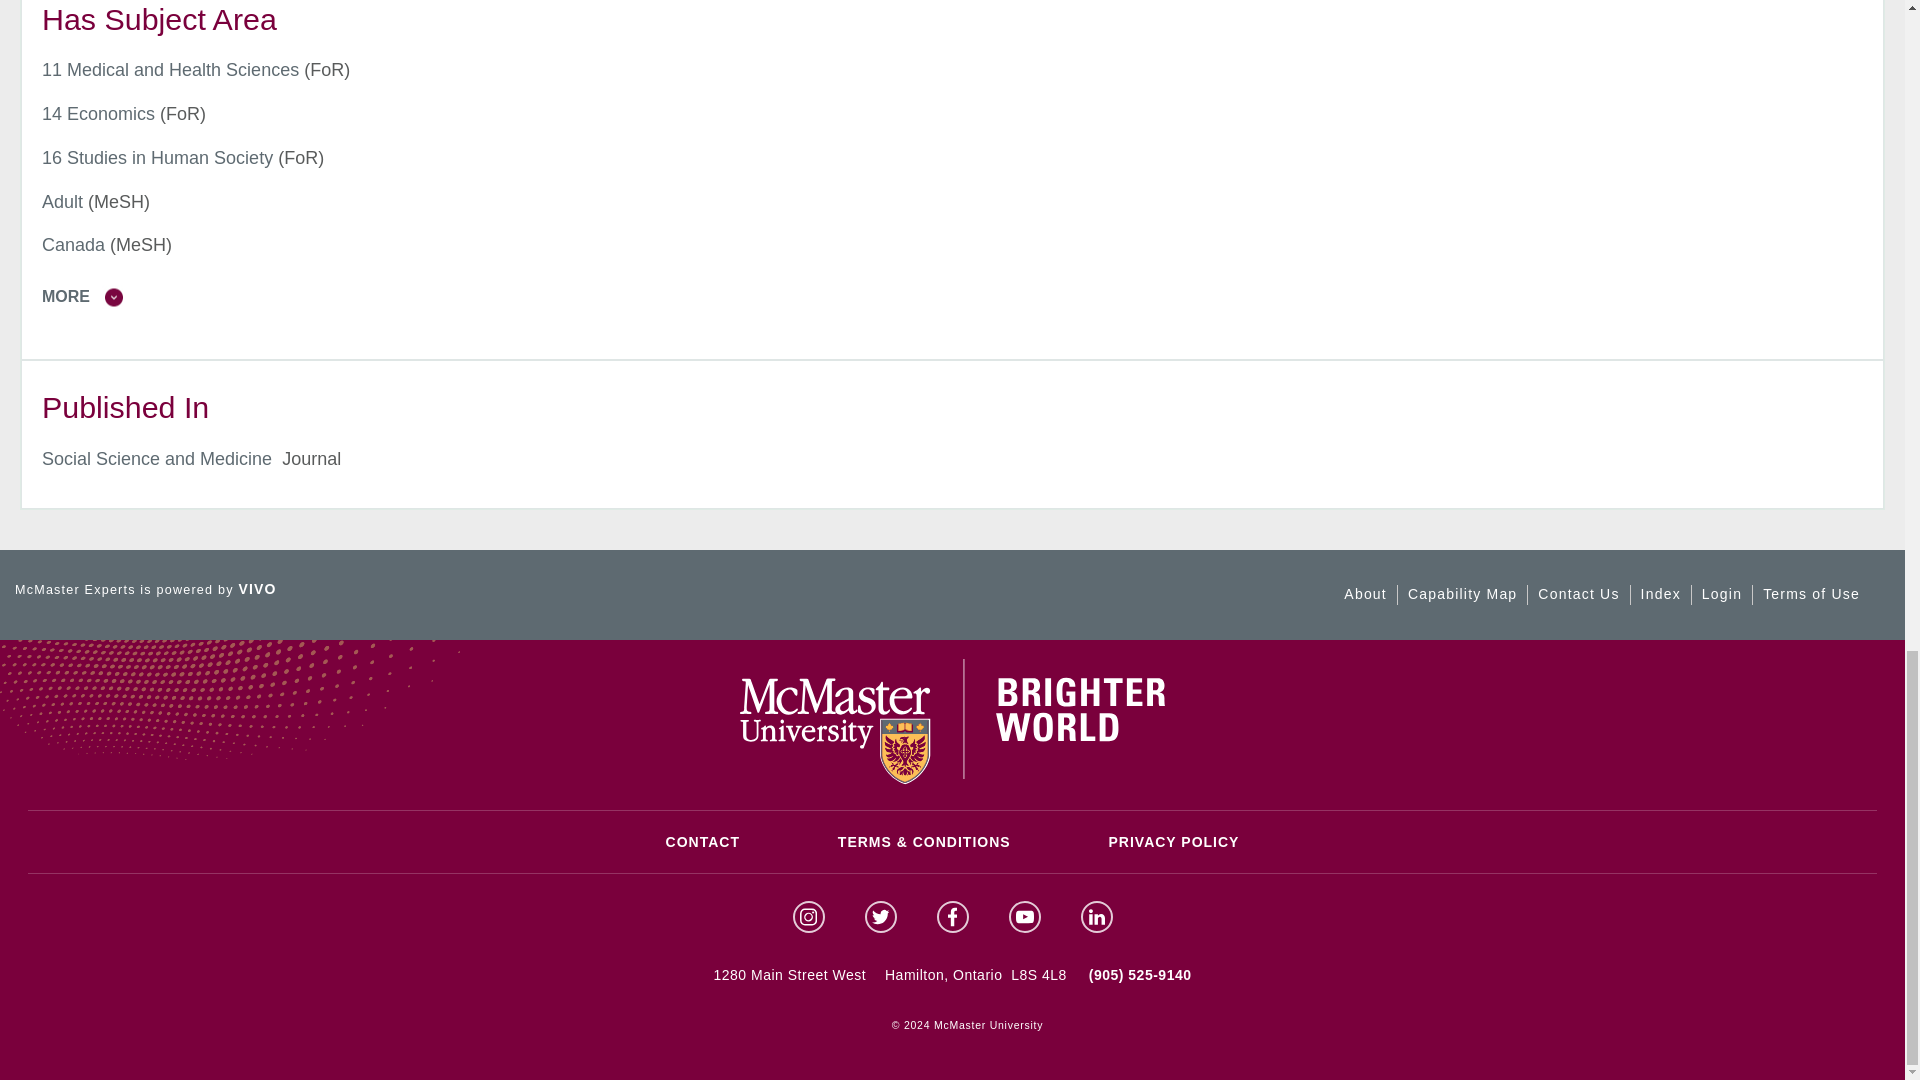 This screenshot has width=1920, height=1080. Describe the element at coordinates (157, 158) in the screenshot. I see `concept name` at that location.